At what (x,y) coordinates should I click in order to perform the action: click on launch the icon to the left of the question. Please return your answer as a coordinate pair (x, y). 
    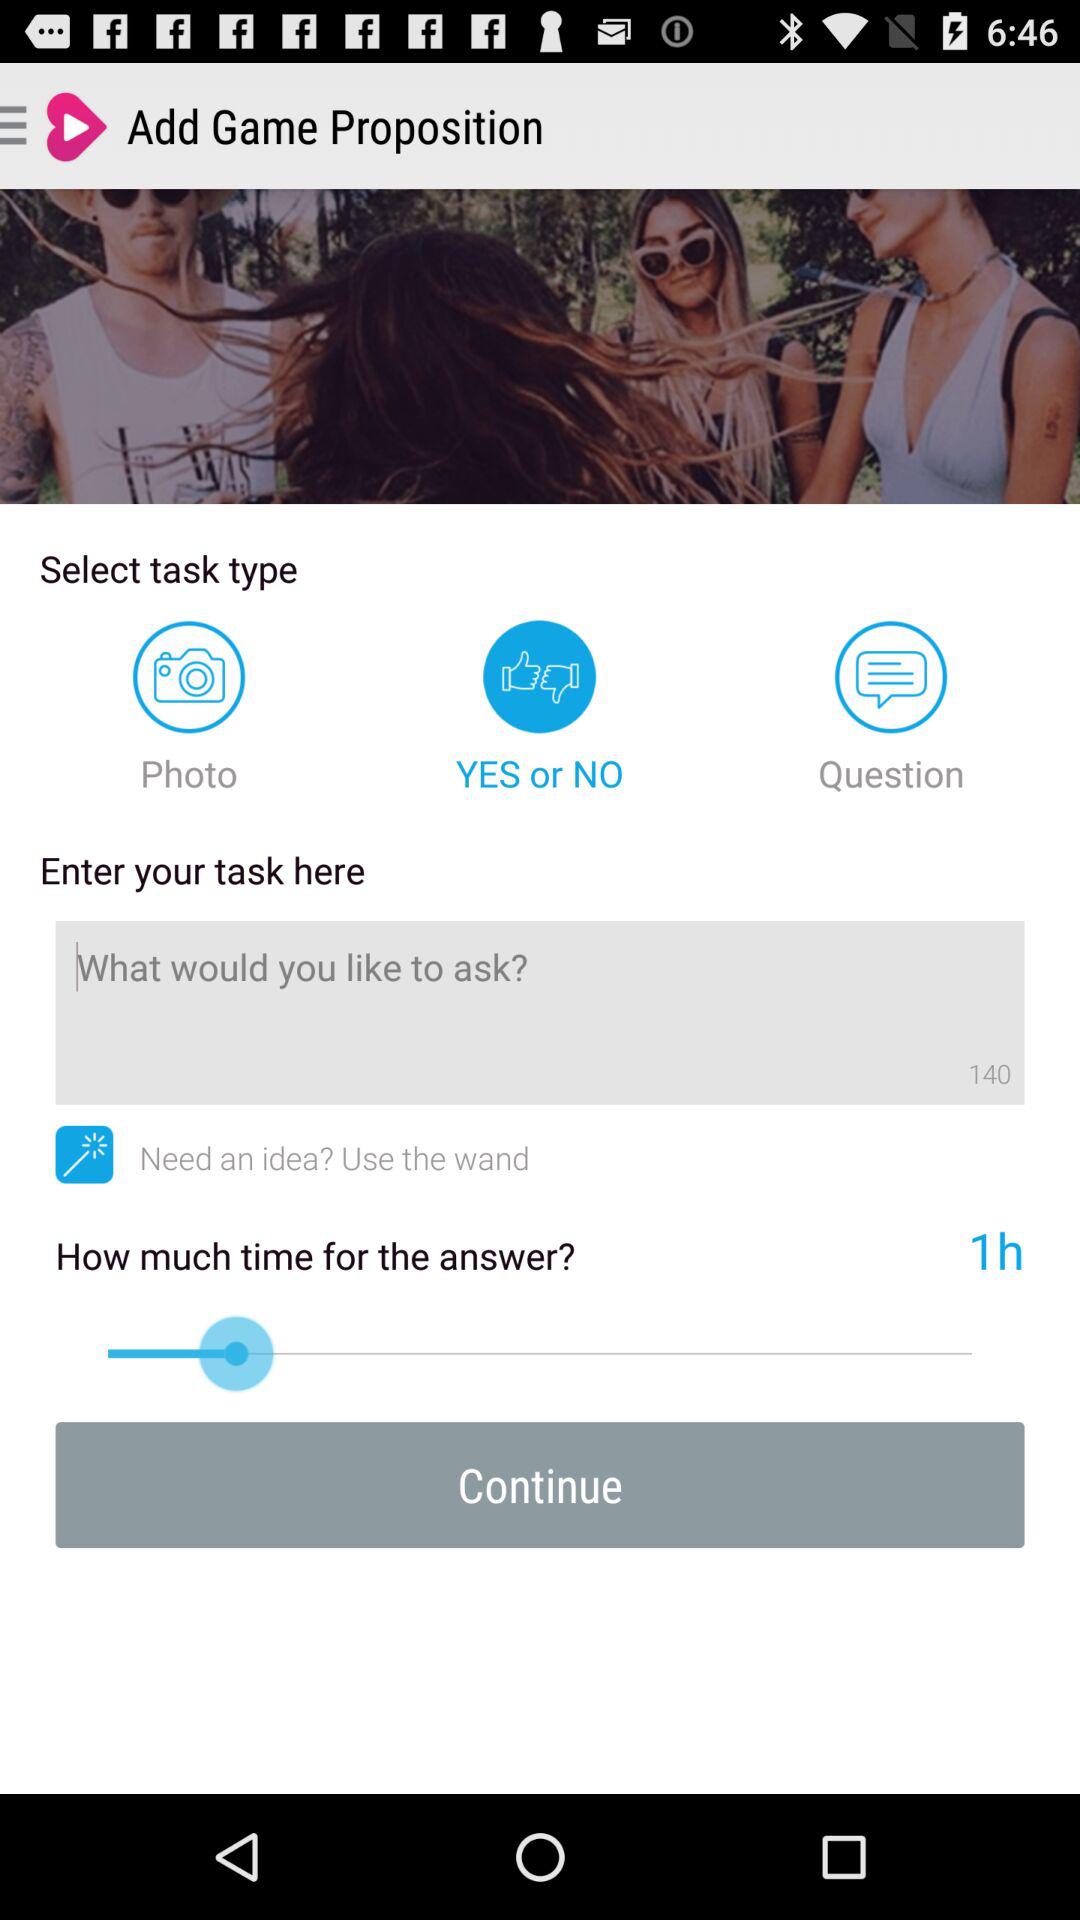
    Looking at the image, I should click on (540, 708).